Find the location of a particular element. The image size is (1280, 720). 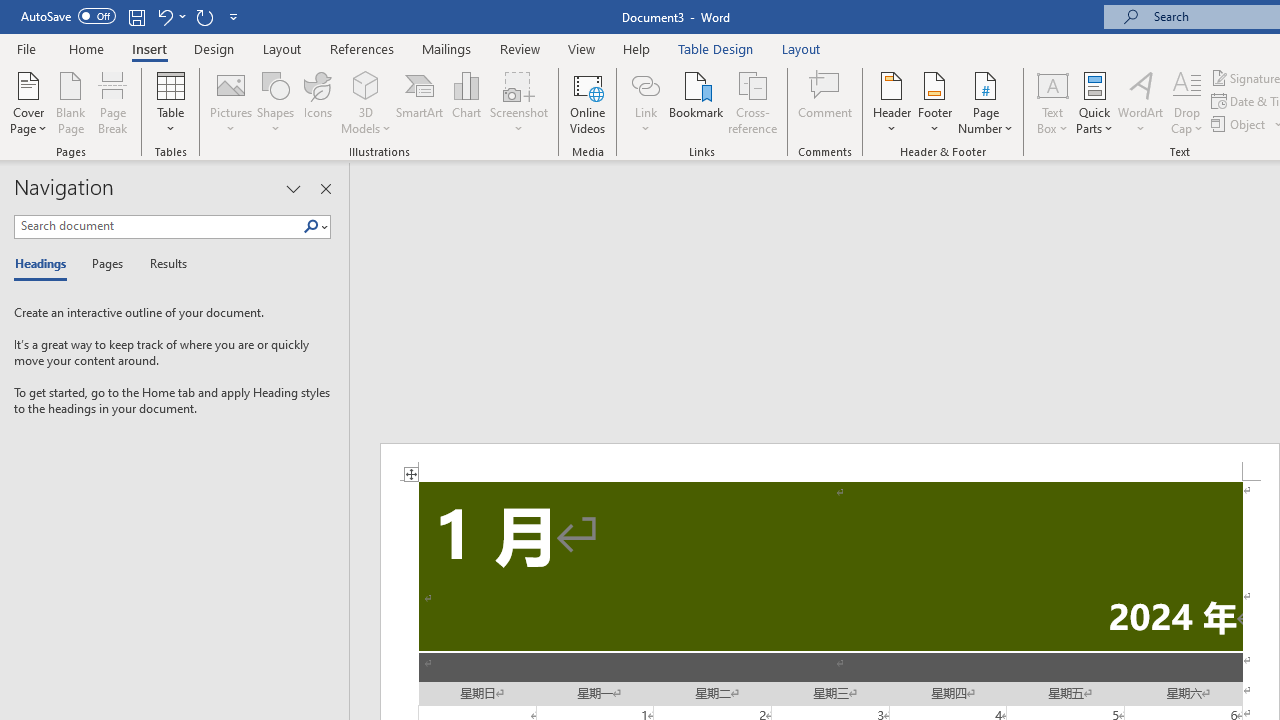

Repeat Doc Close is located at coordinates (204, 16).